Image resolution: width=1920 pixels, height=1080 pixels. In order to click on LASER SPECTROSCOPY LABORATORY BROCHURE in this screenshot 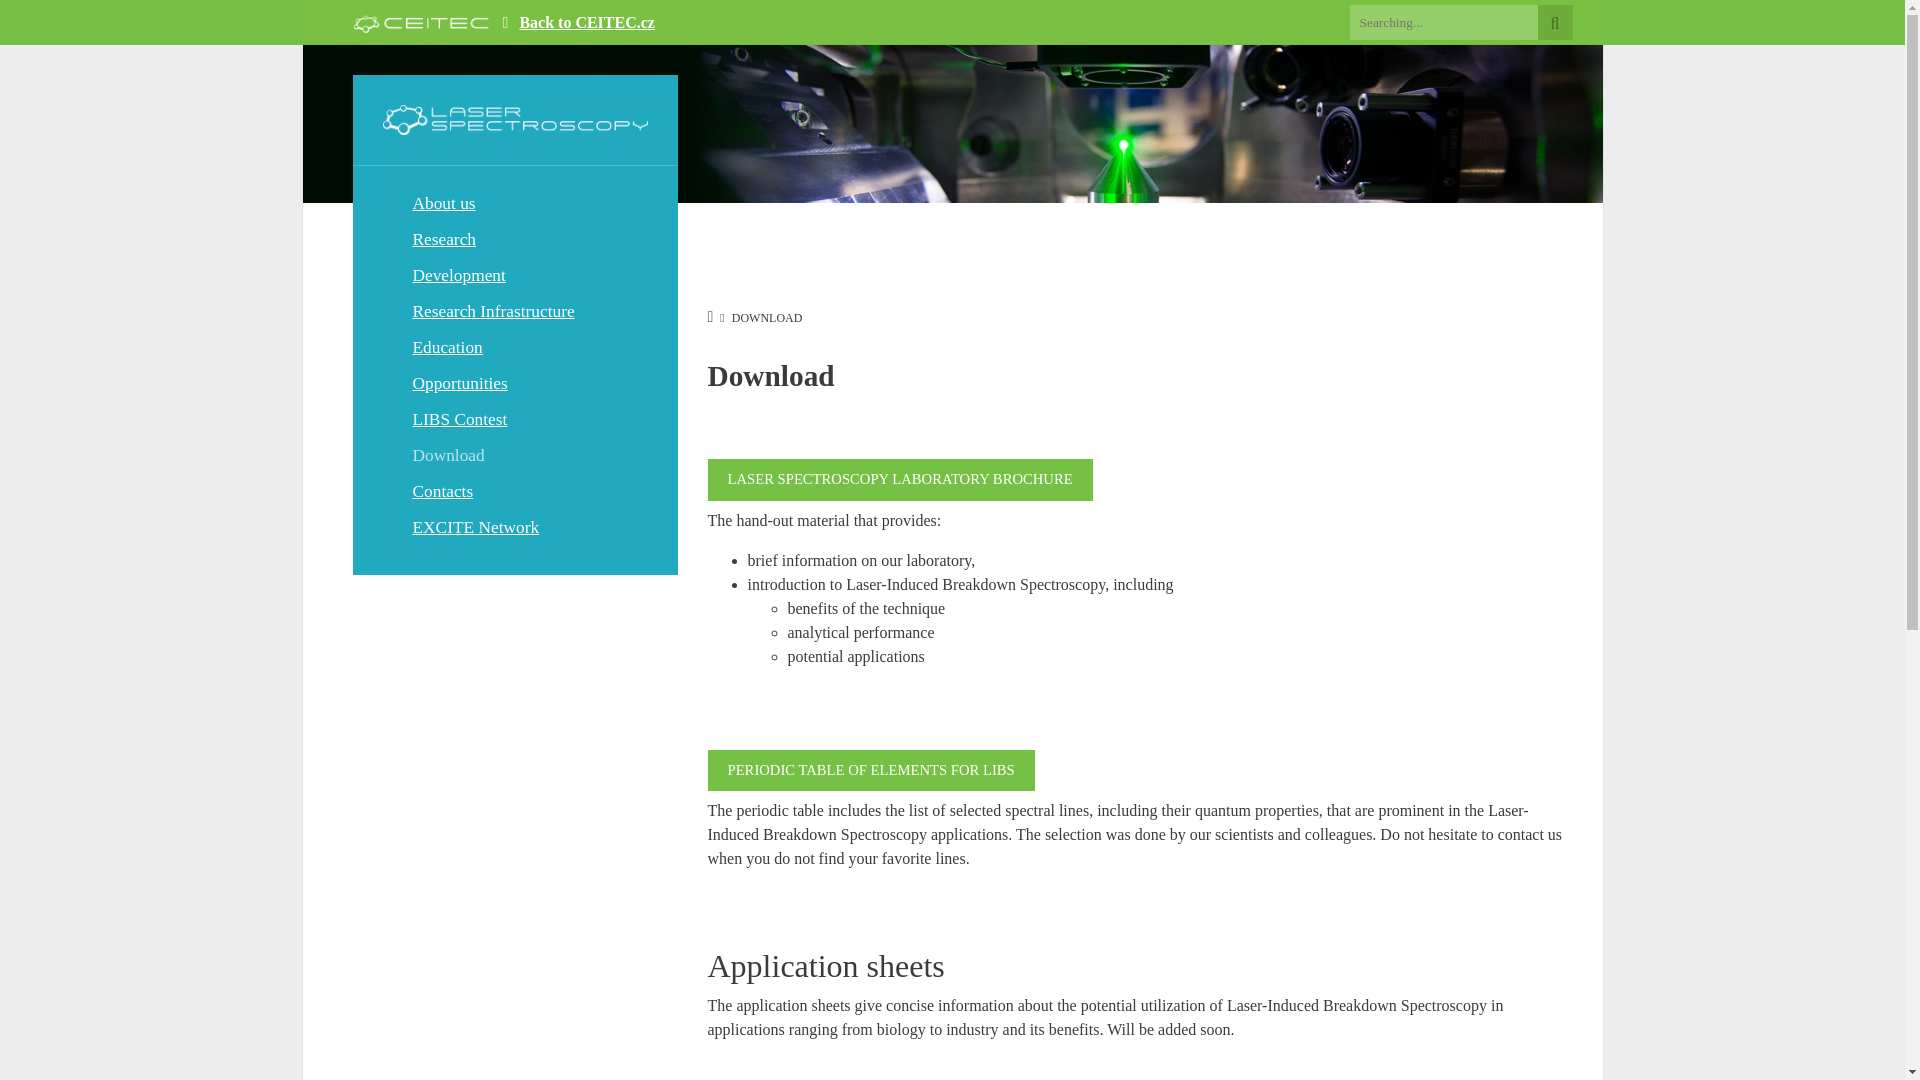, I will do `click(900, 480)`.